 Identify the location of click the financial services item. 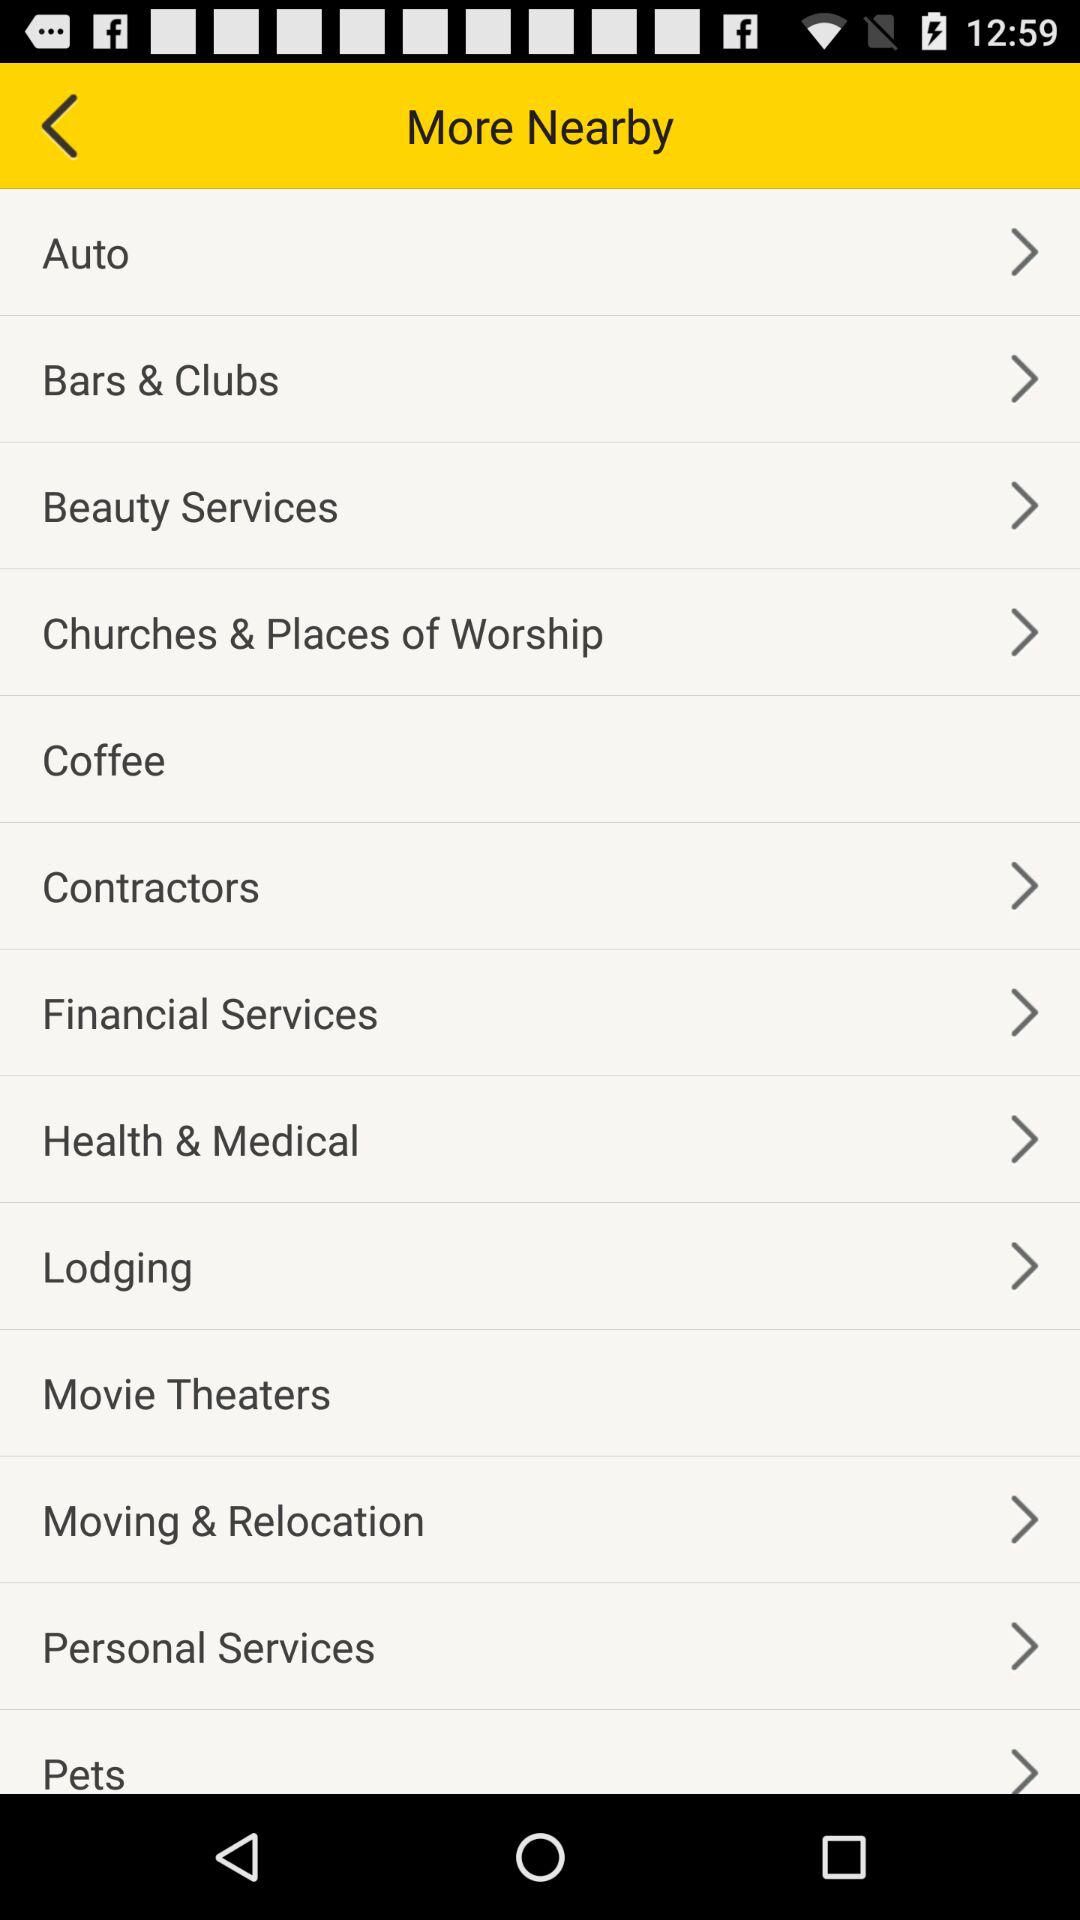
(210, 1012).